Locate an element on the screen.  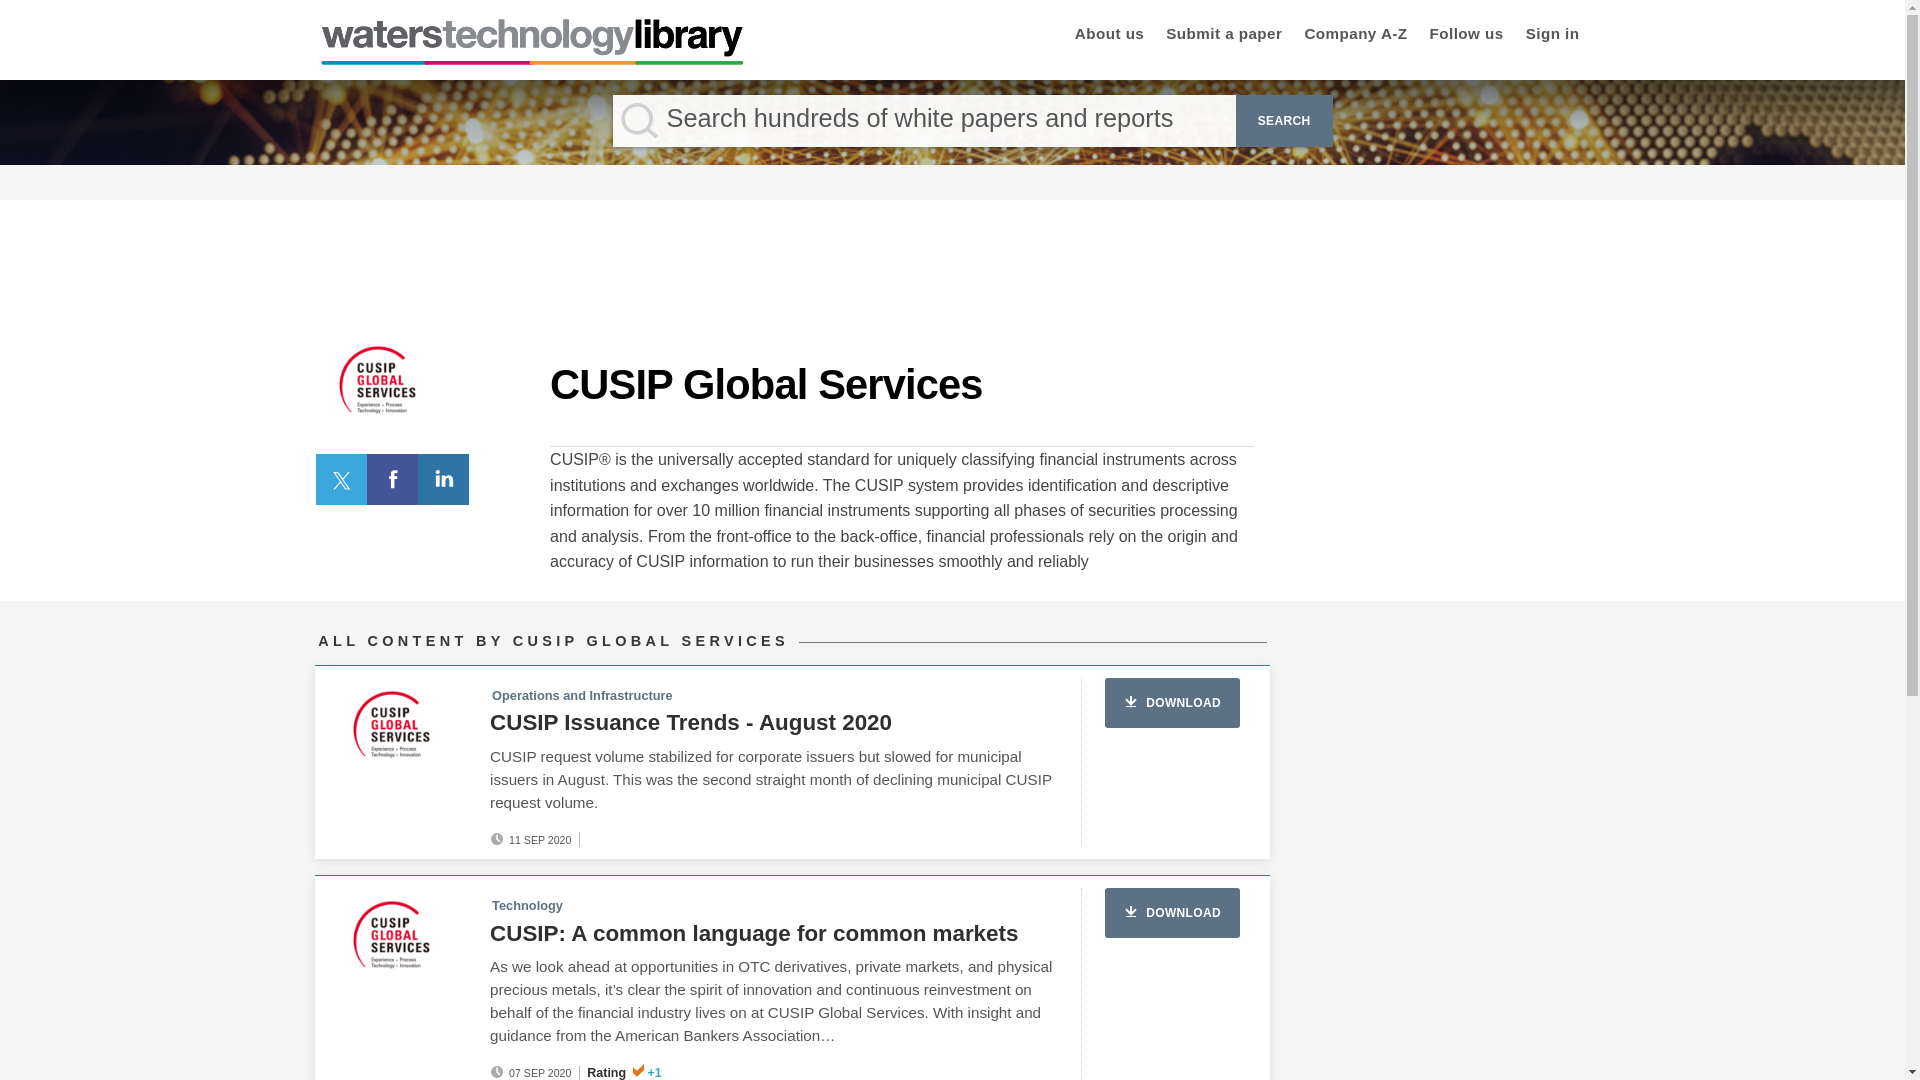
Return to homepage is located at coordinates (532, 59).